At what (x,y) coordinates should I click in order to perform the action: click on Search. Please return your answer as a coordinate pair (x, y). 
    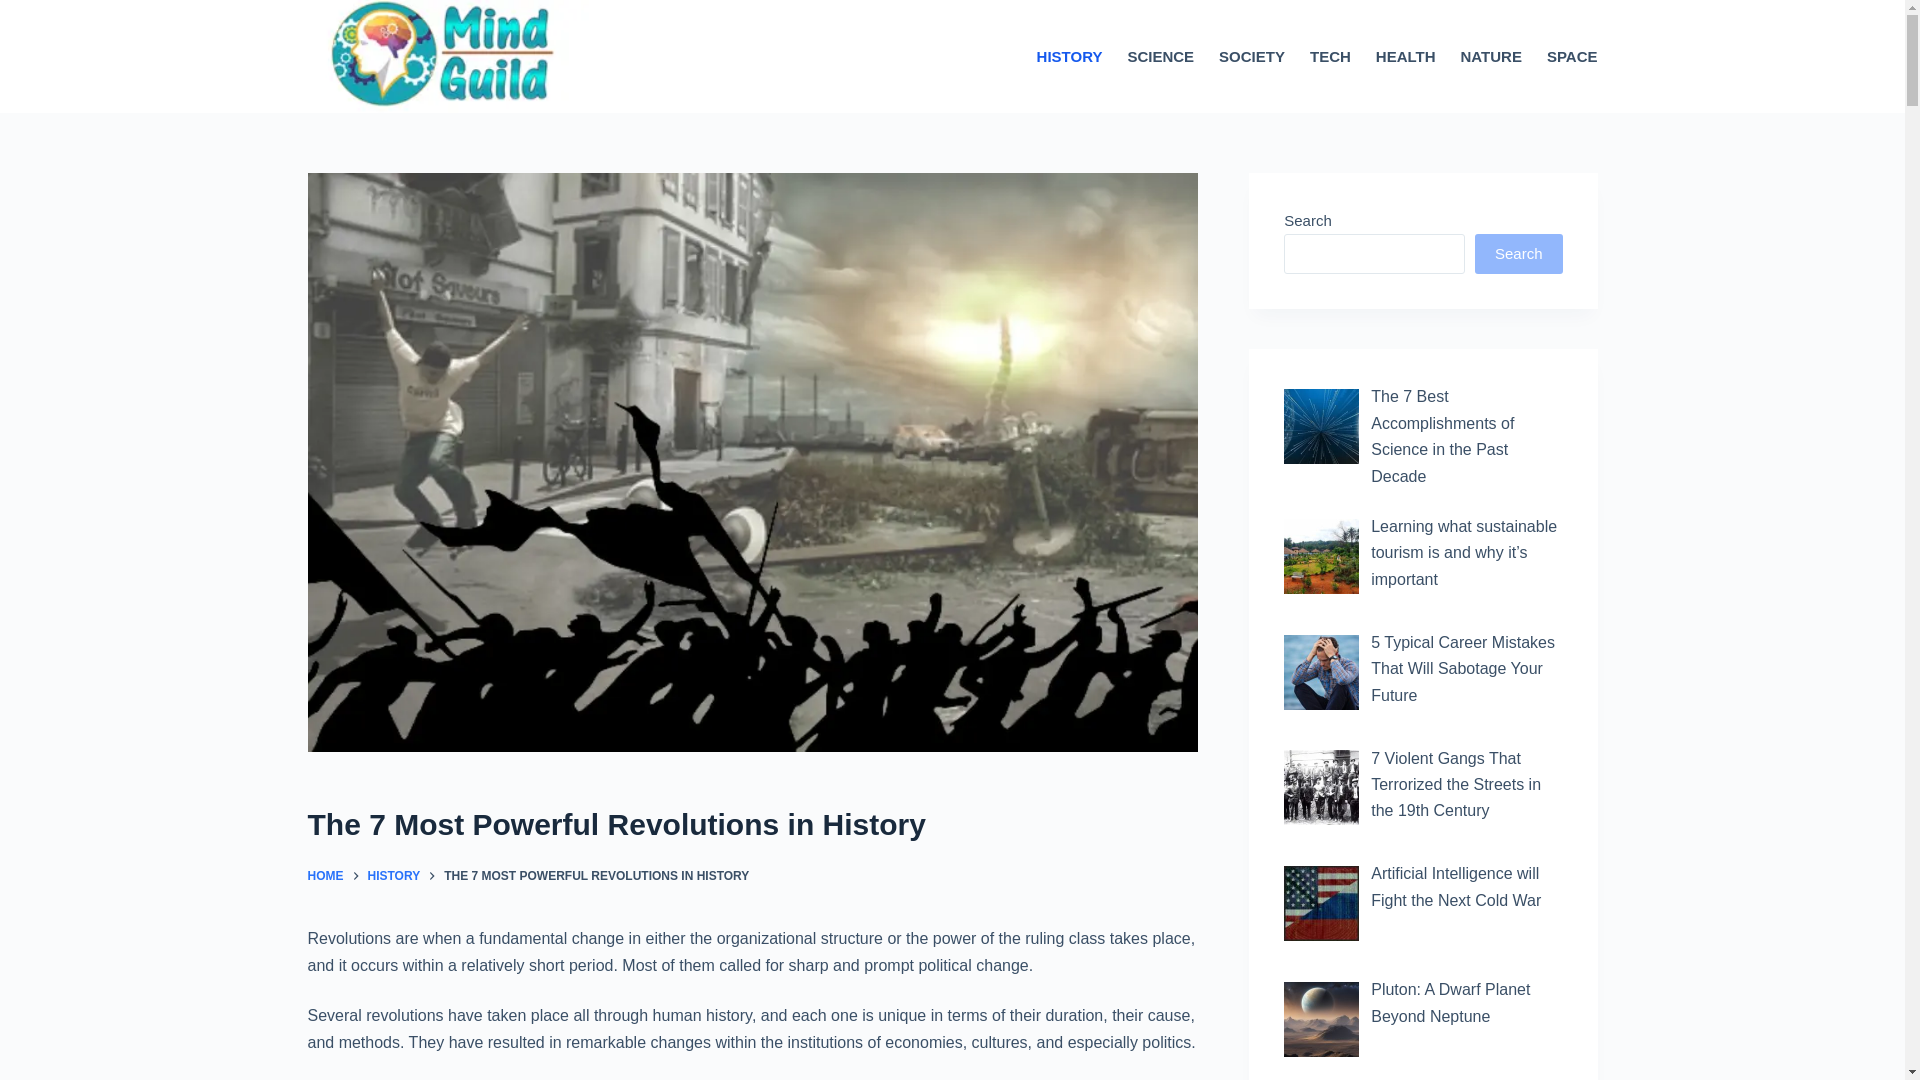
    Looking at the image, I should click on (1518, 254).